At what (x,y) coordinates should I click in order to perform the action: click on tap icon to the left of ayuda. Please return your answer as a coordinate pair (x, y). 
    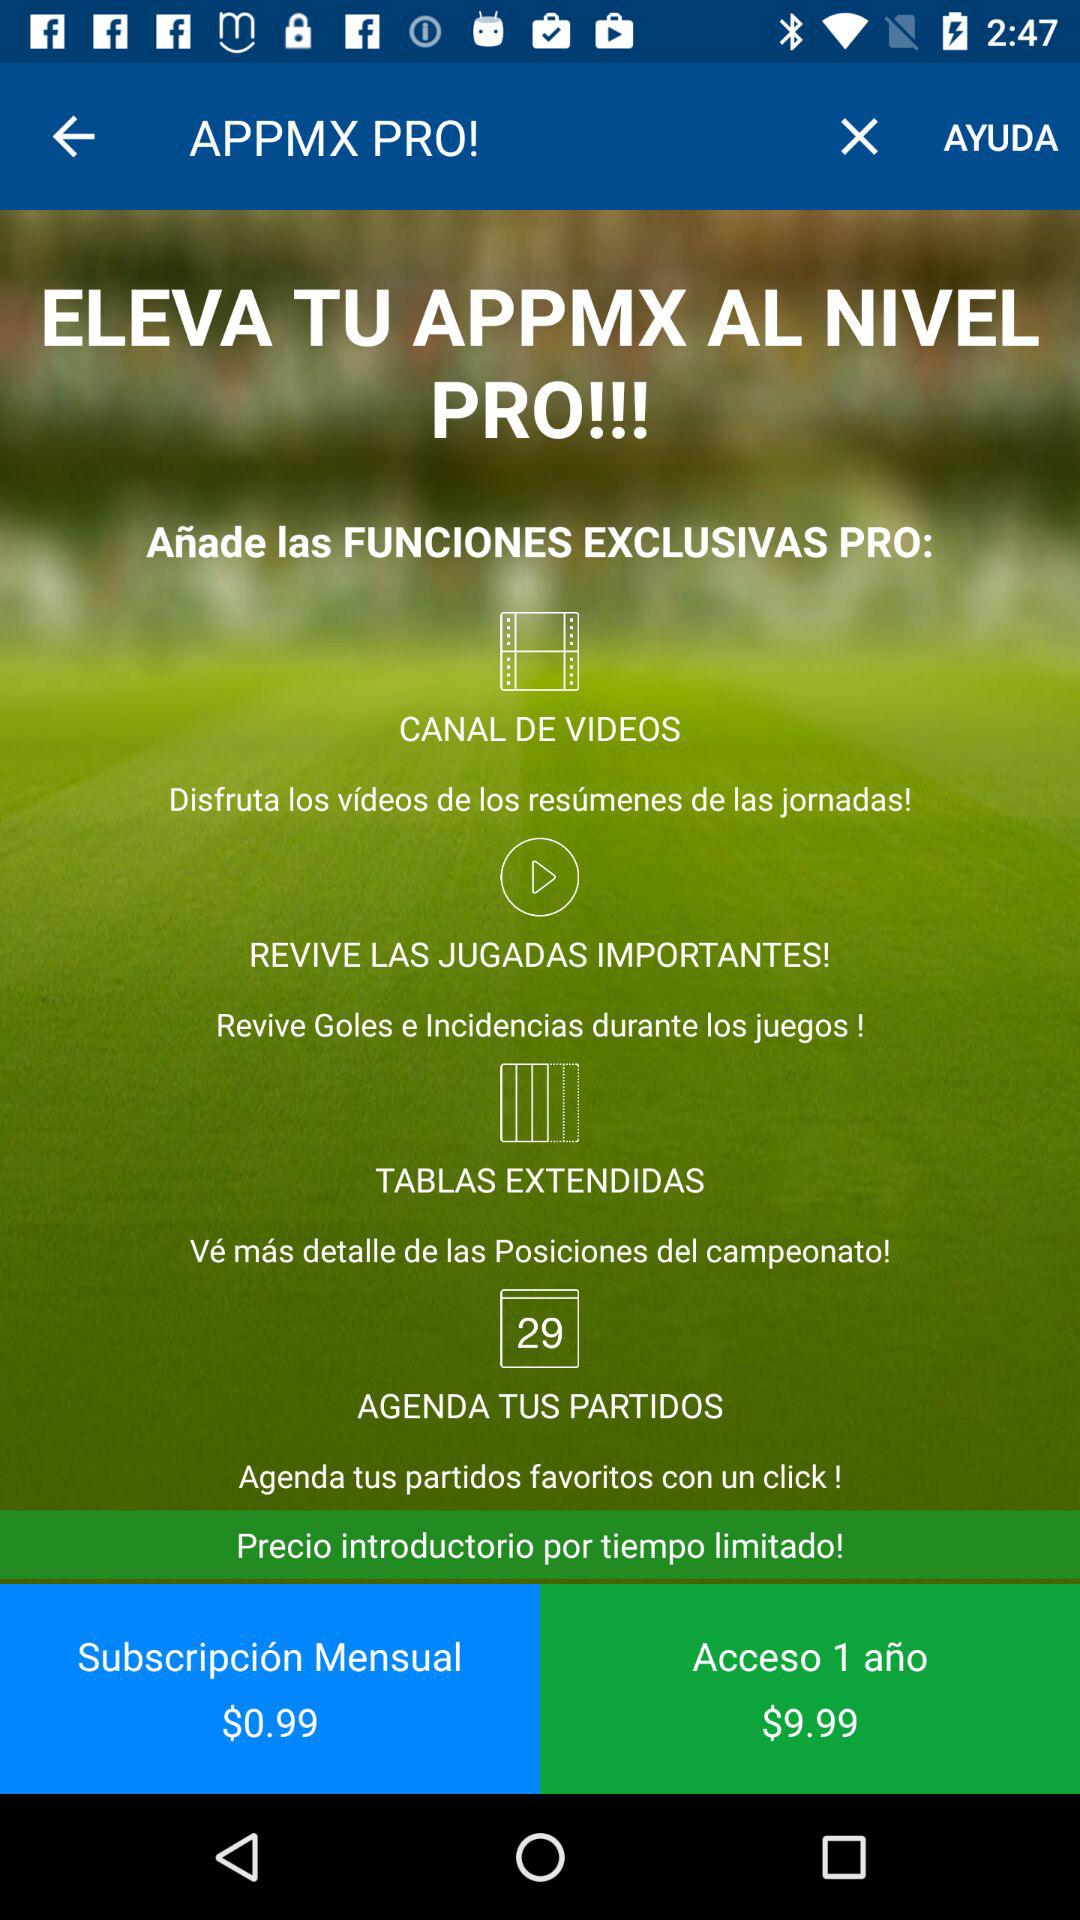
    Looking at the image, I should click on (859, 136).